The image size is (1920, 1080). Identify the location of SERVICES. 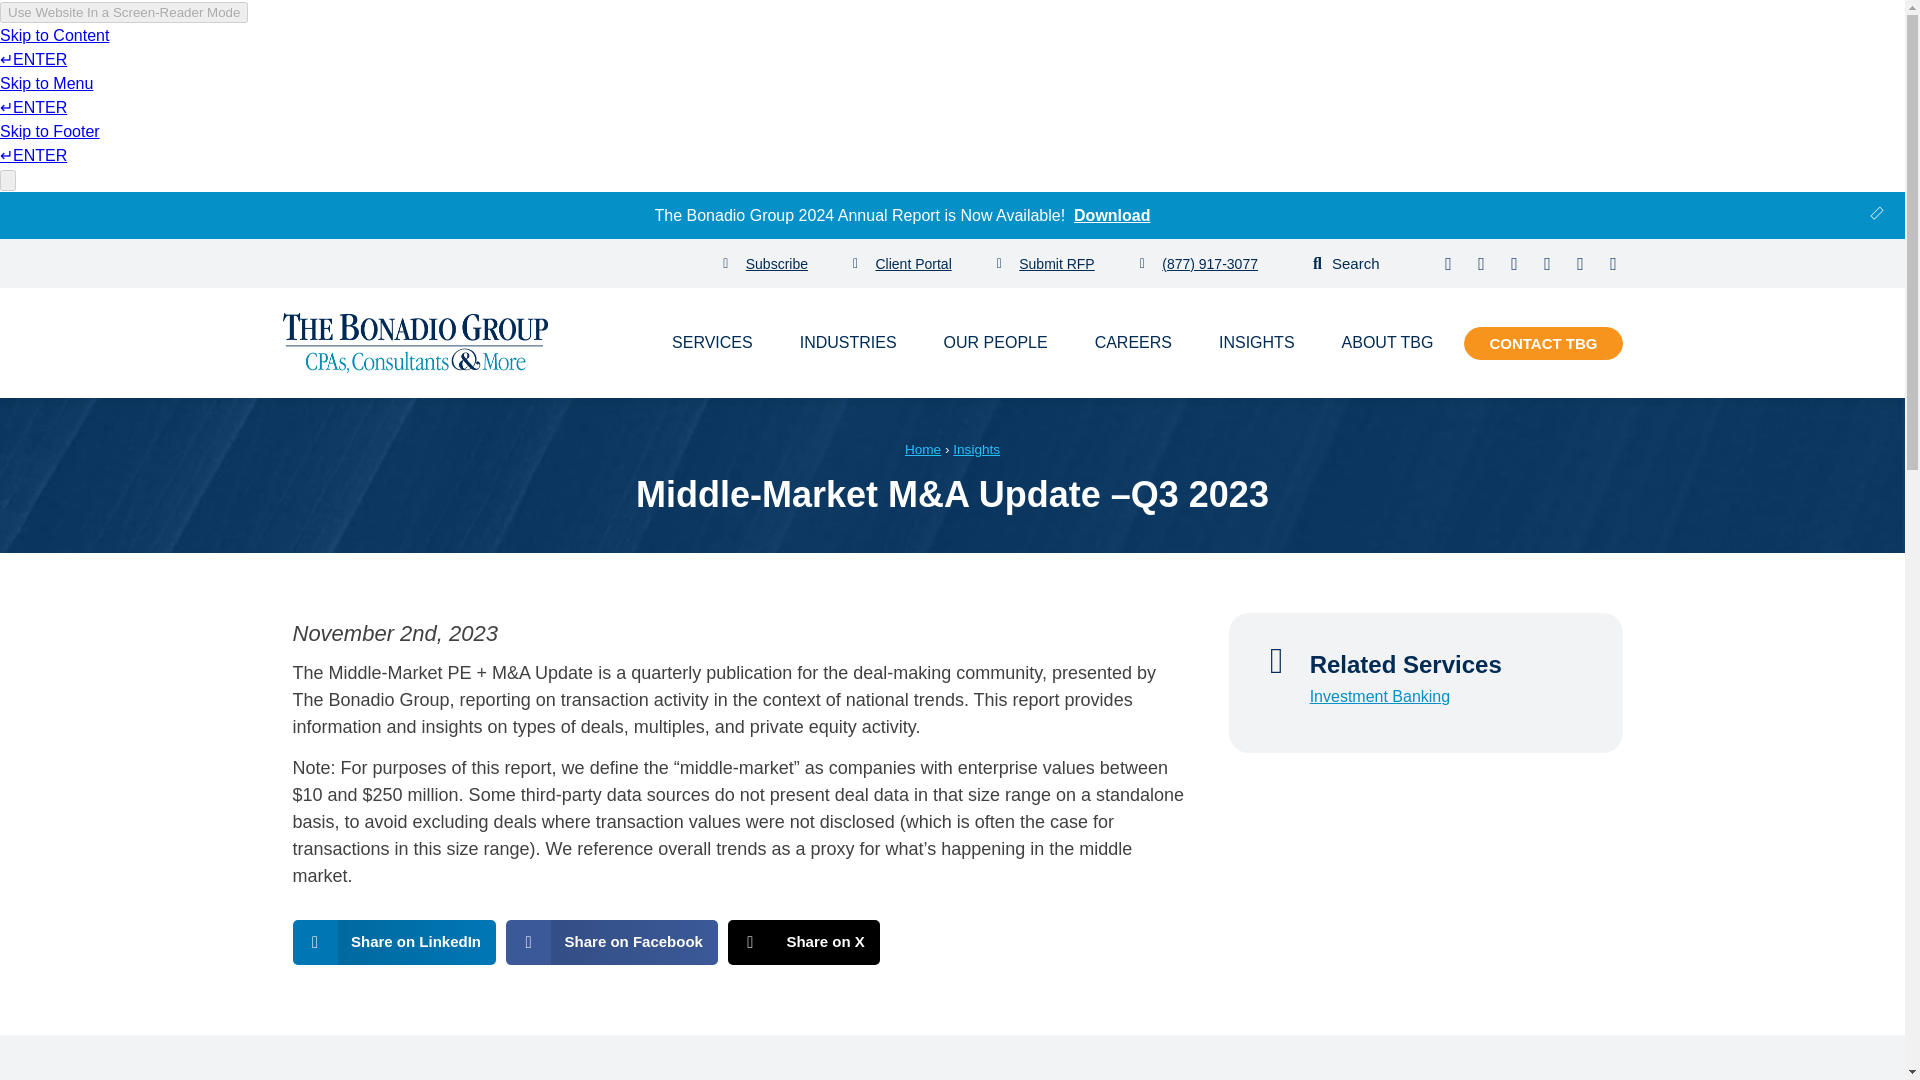
(712, 342).